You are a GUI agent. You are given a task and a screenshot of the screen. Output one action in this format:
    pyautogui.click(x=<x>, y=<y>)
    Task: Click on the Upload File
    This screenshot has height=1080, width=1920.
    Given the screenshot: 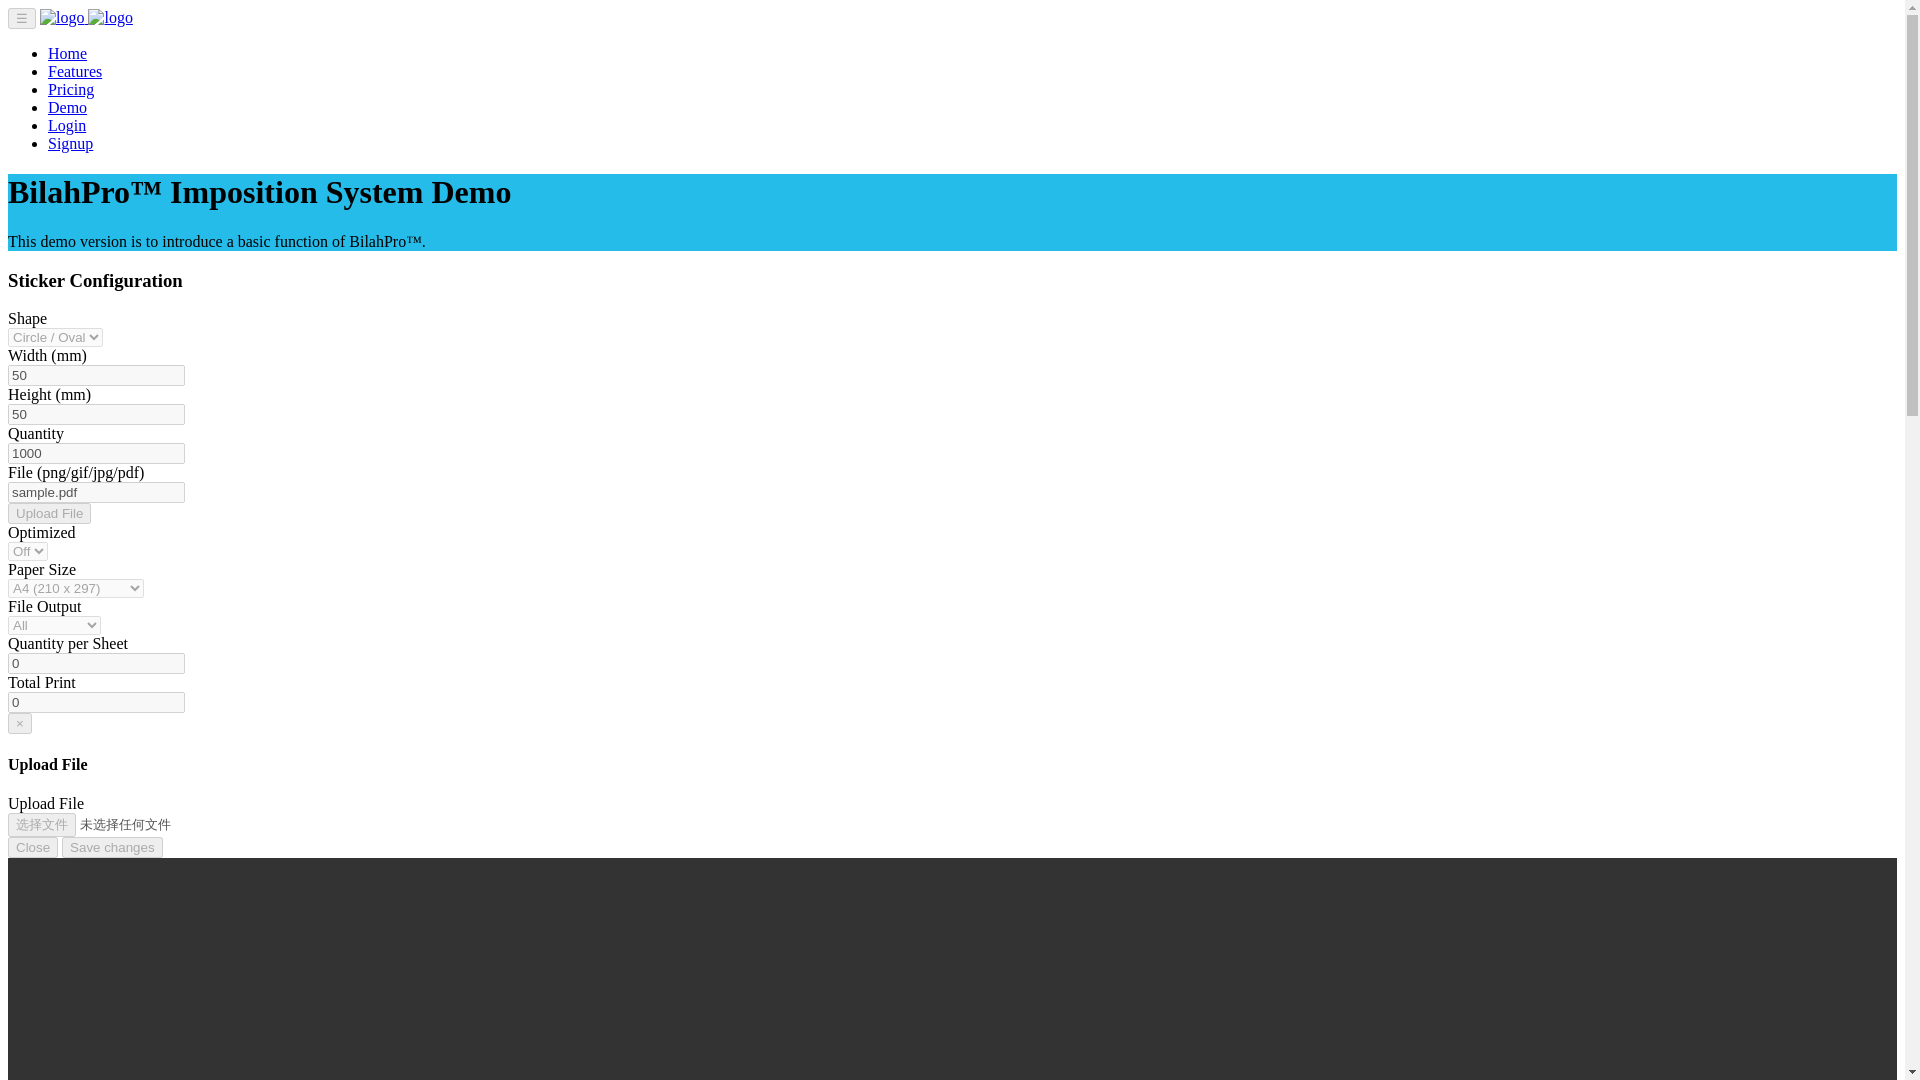 What is the action you would take?
    pyautogui.click(x=48, y=513)
    